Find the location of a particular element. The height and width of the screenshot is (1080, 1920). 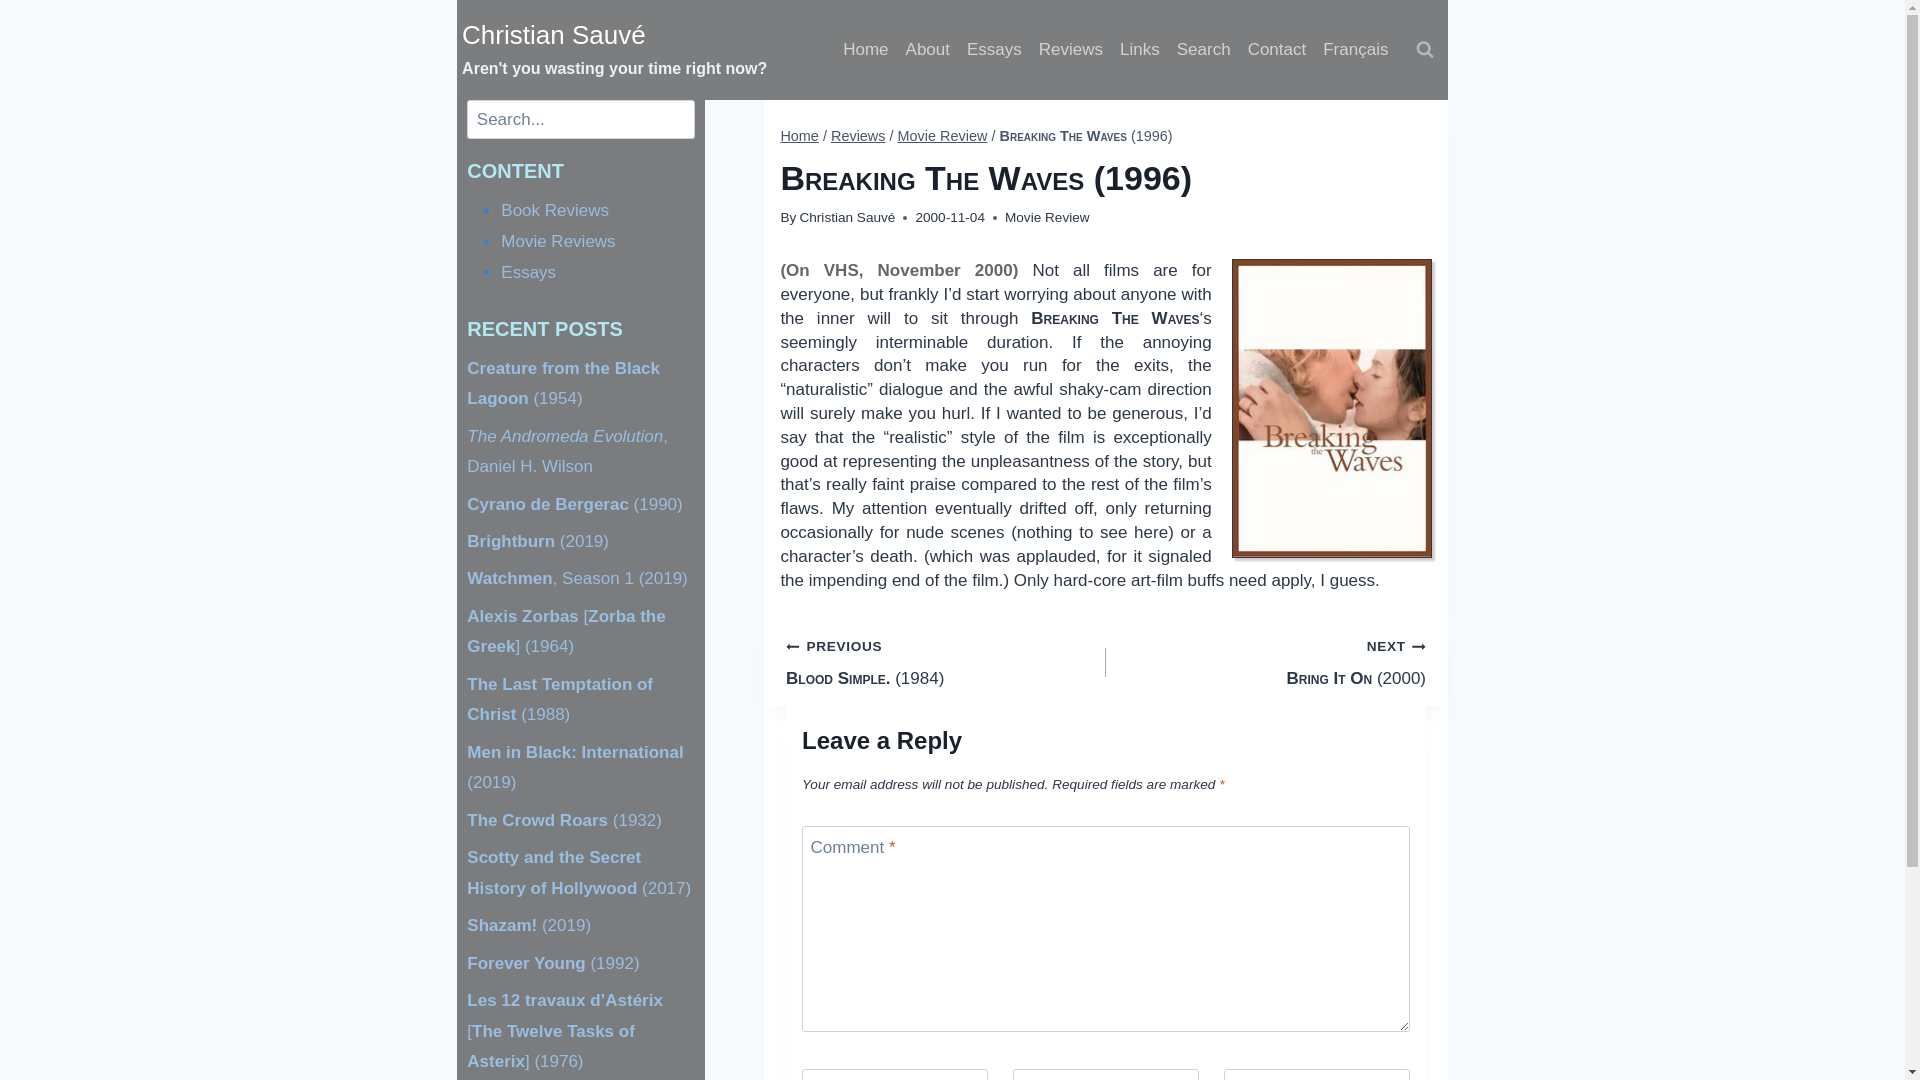

Search is located at coordinates (1202, 50).